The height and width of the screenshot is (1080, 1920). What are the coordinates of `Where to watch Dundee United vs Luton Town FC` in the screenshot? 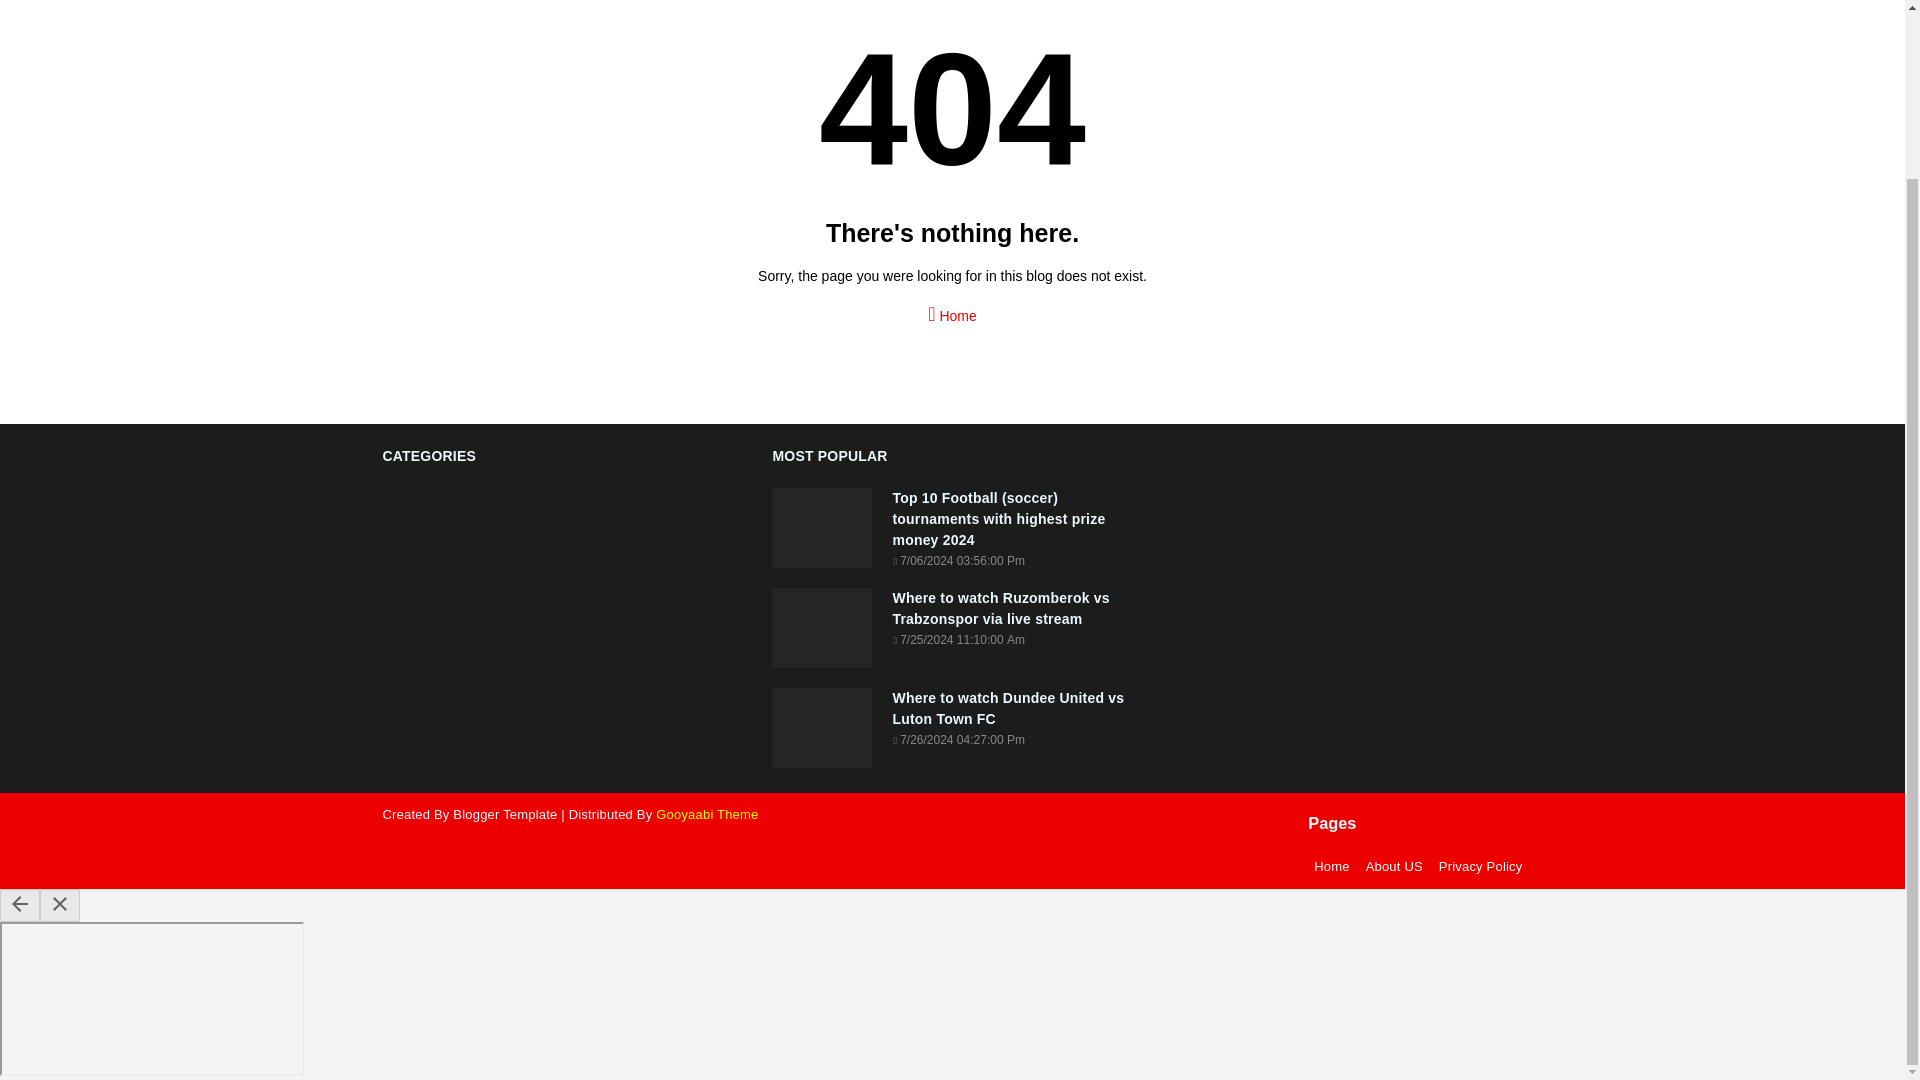 It's located at (1012, 708).